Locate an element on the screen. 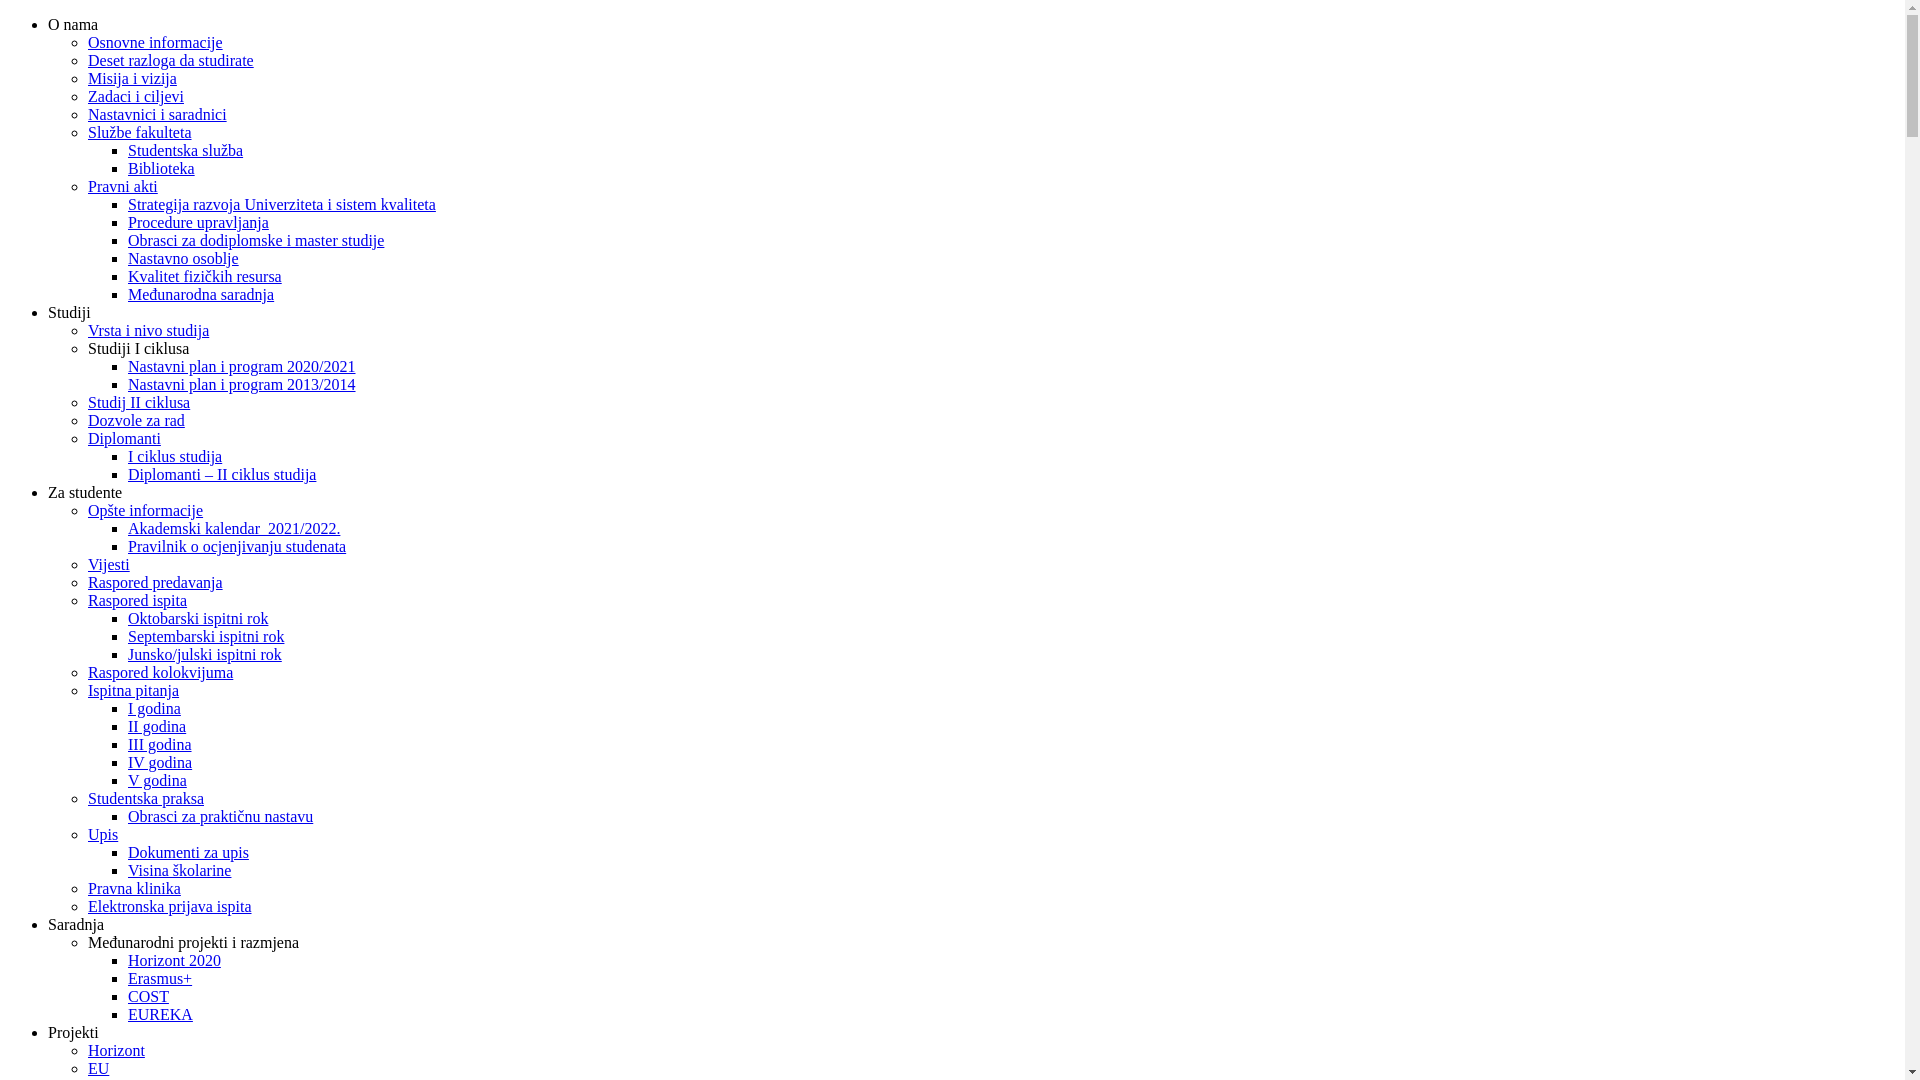 The image size is (1920, 1080). Nastavno osoblje is located at coordinates (184, 258).